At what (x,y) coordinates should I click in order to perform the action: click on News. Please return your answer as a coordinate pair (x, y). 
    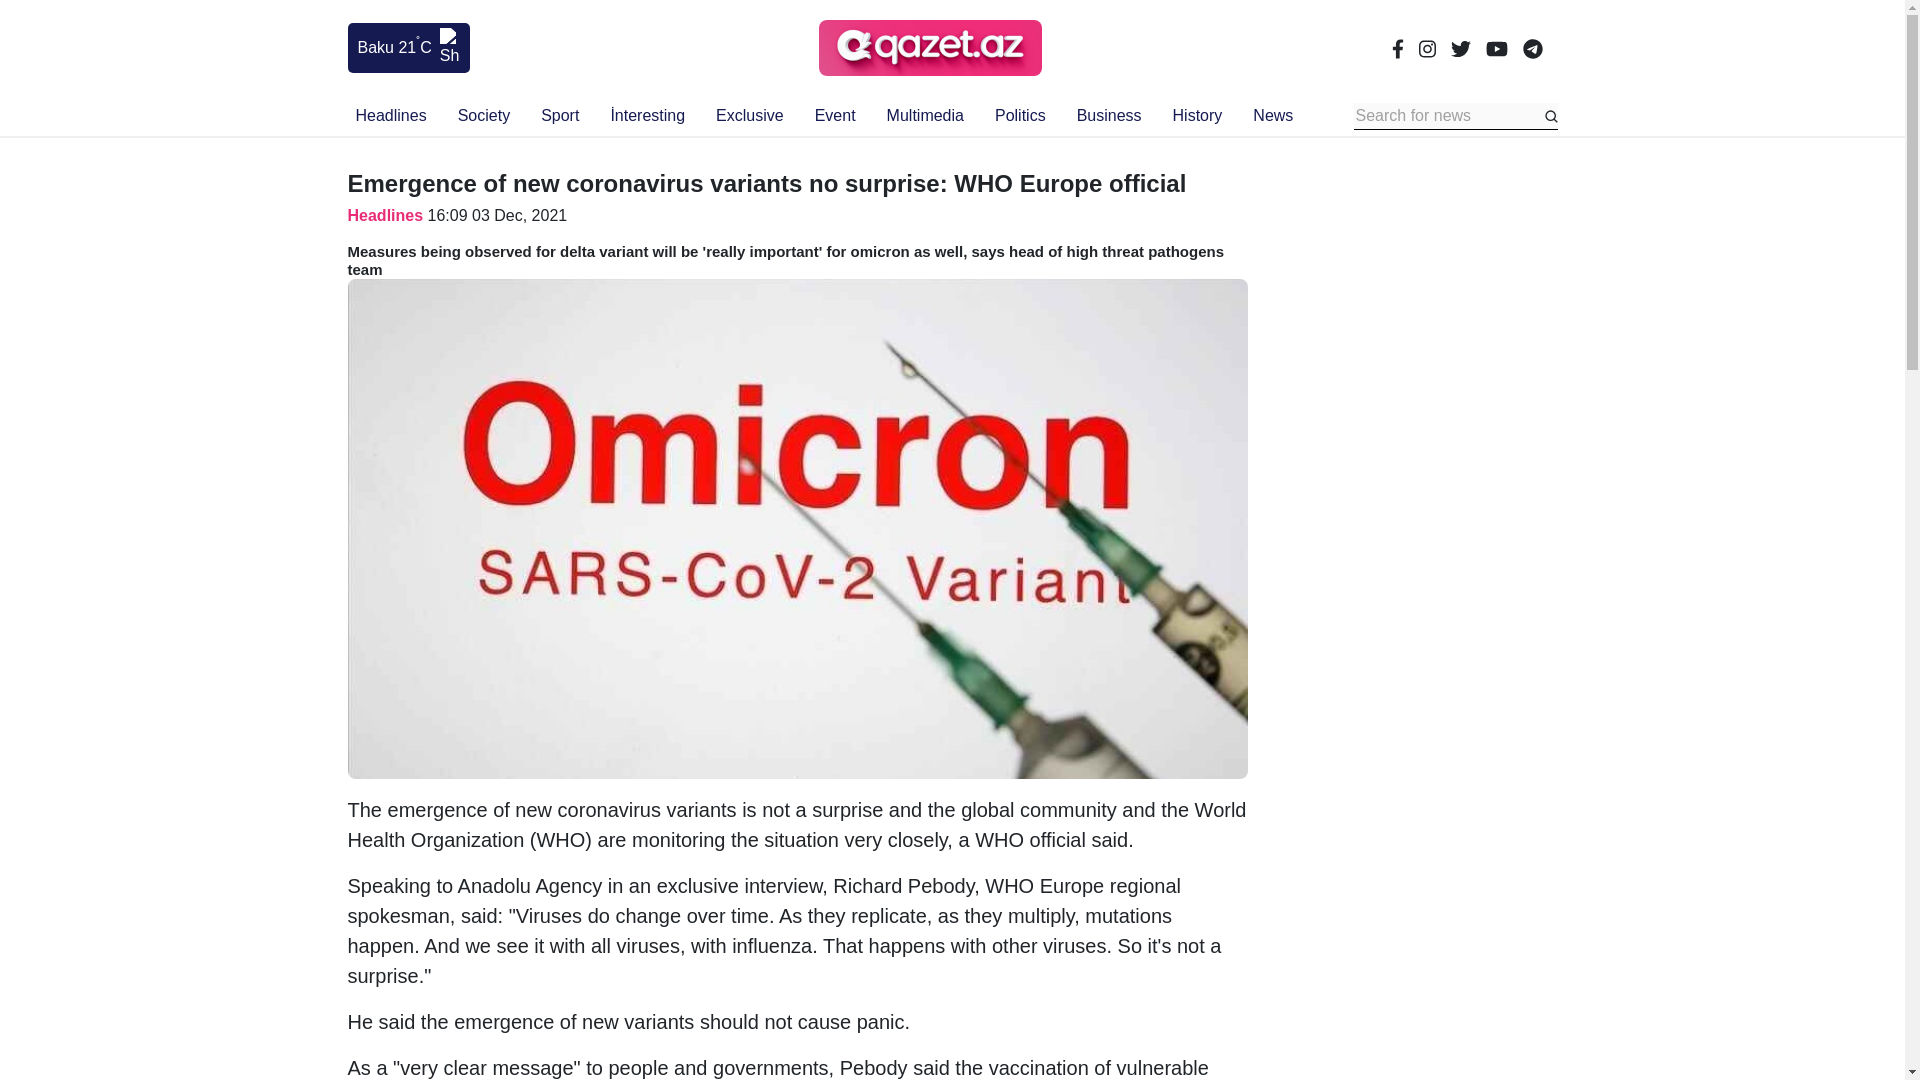
    Looking at the image, I should click on (1272, 116).